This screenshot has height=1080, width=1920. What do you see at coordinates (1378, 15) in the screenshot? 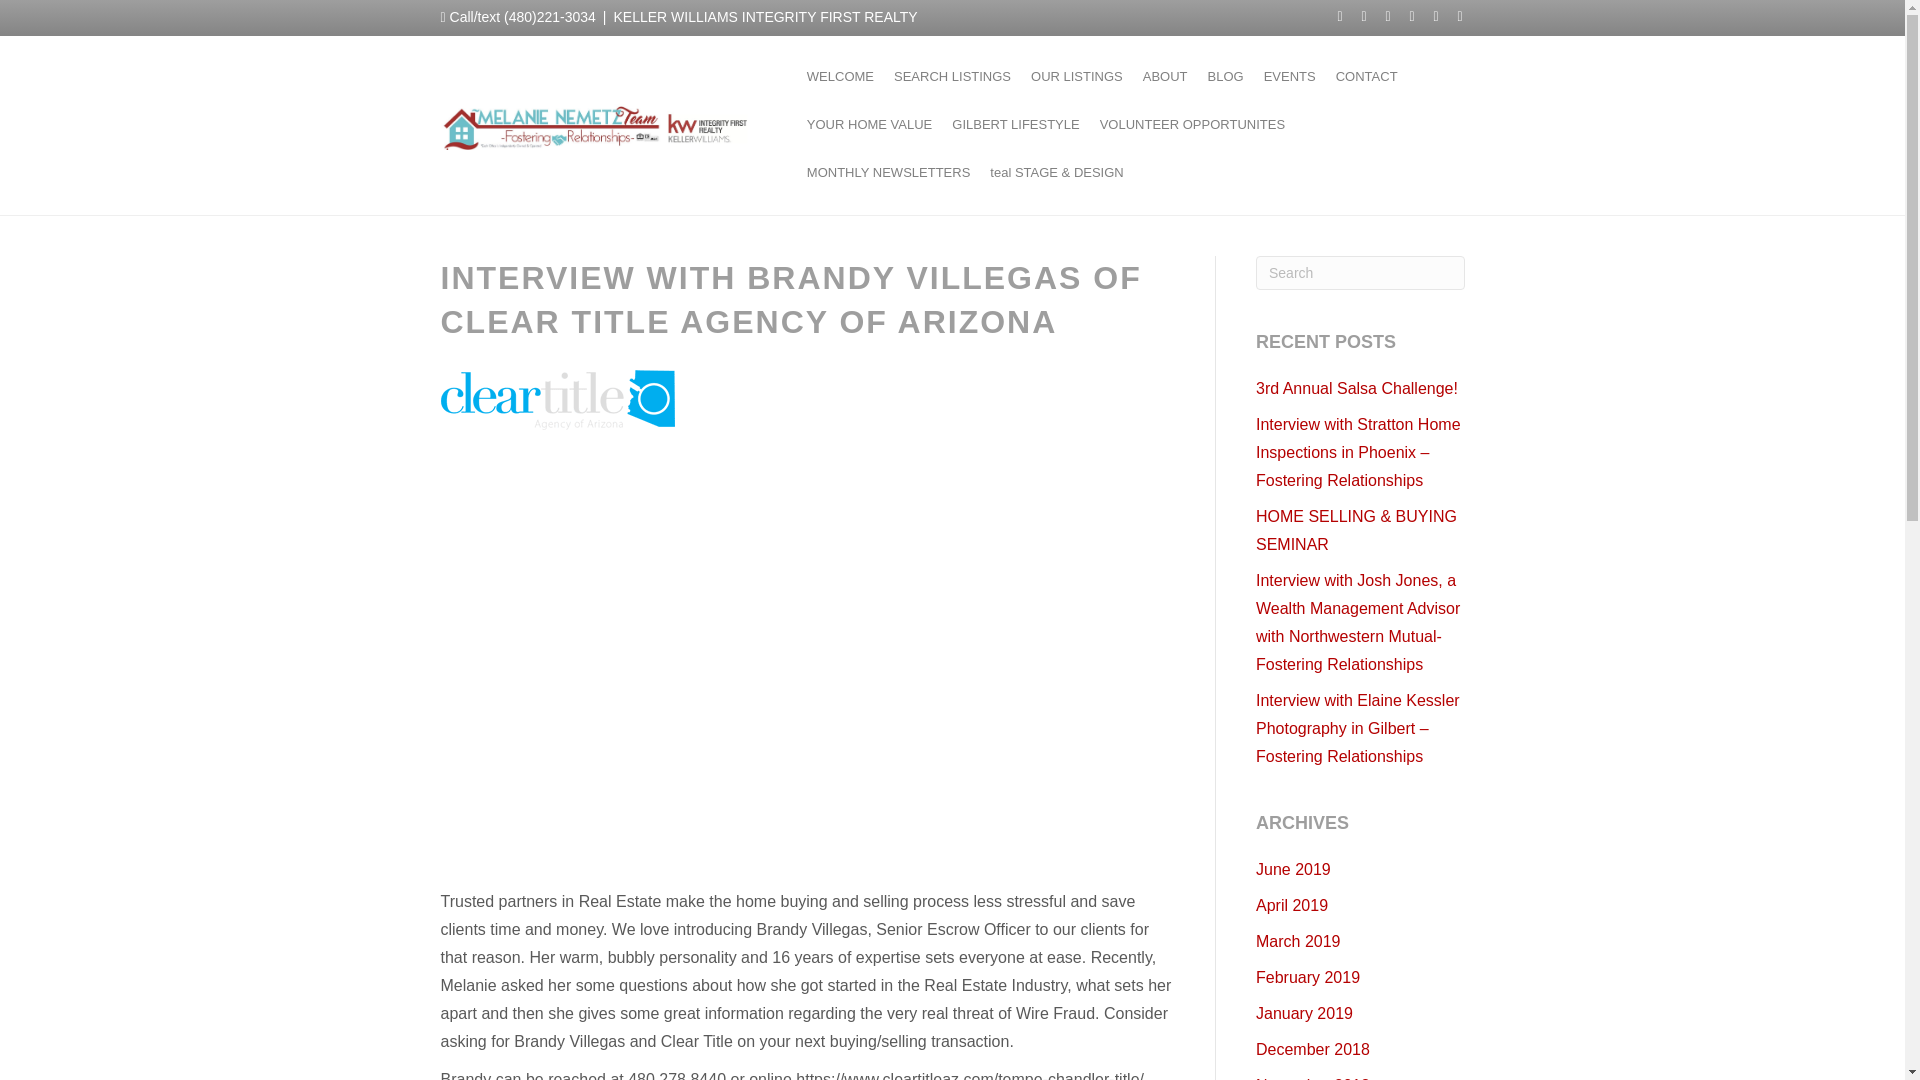
I see `Linkedin` at bounding box center [1378, 15].